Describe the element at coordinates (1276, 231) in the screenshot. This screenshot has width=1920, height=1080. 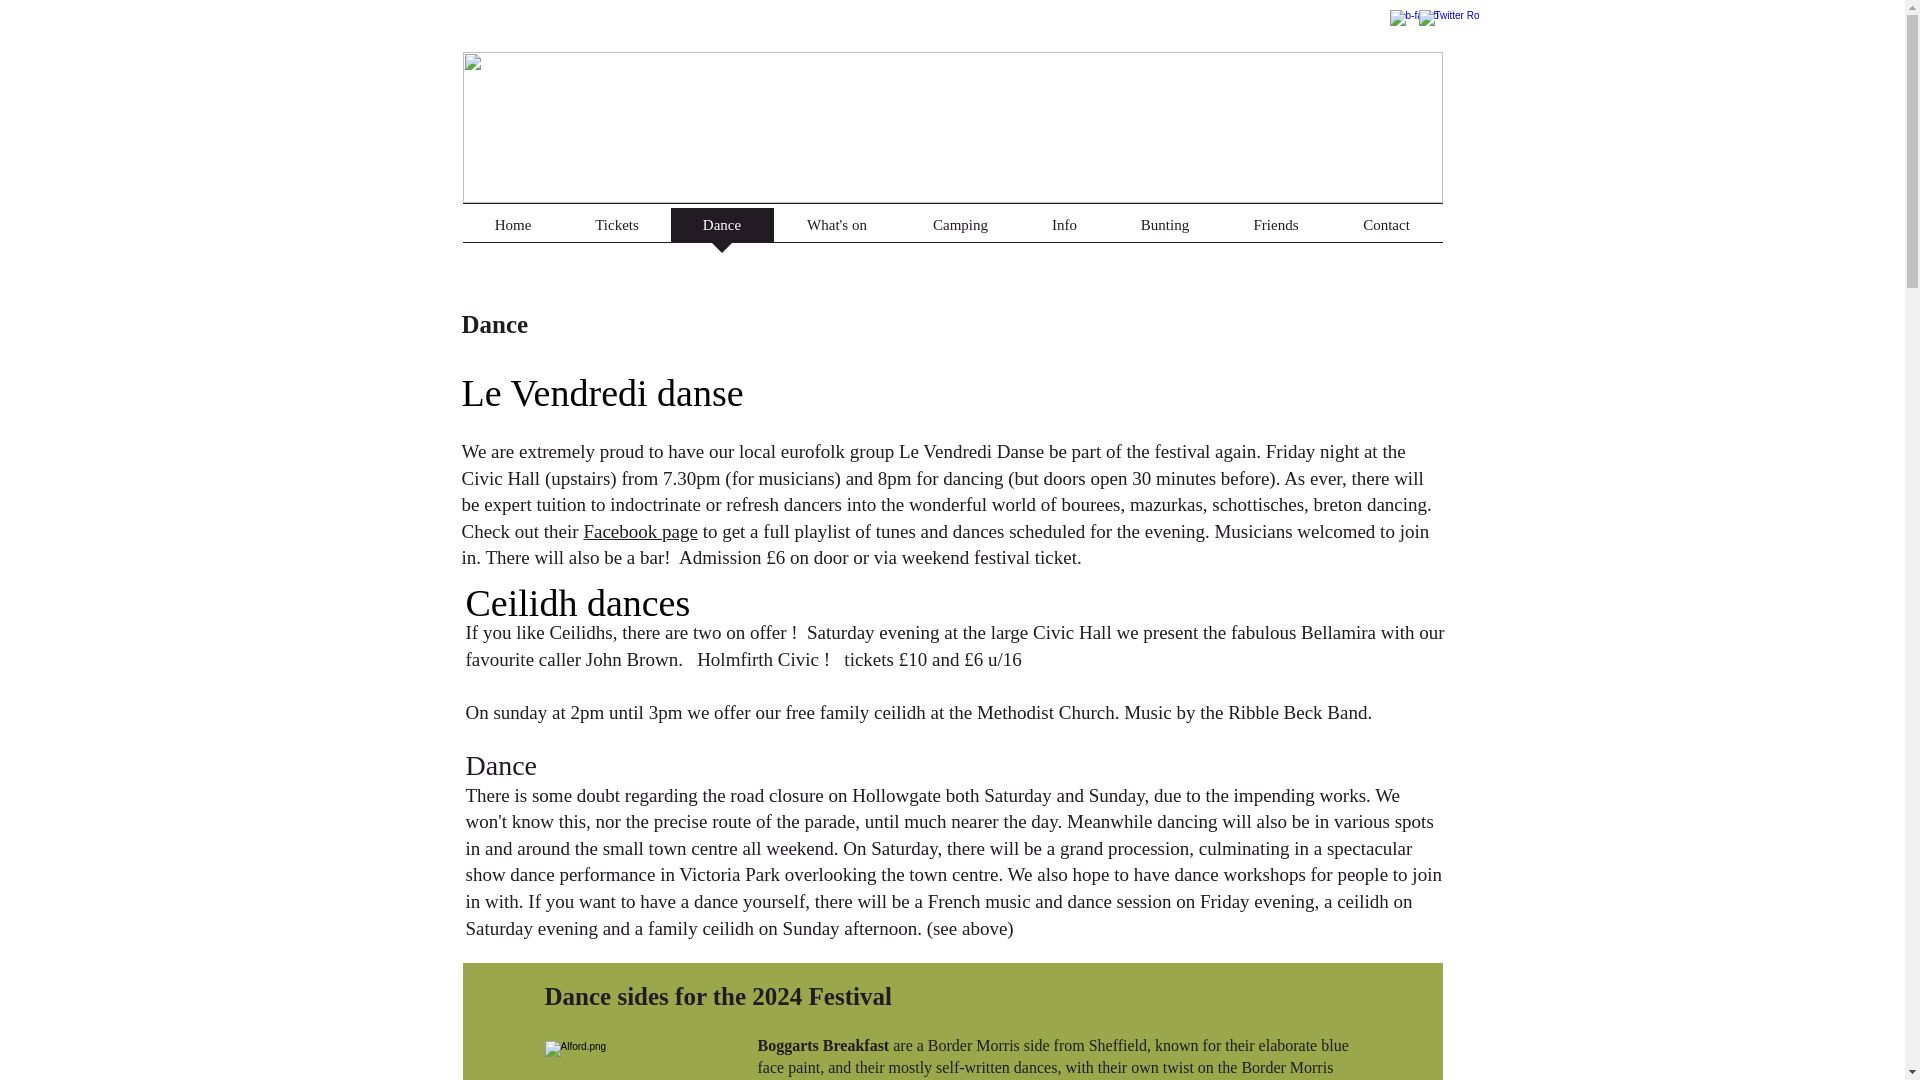
I see `Friends` at that location.